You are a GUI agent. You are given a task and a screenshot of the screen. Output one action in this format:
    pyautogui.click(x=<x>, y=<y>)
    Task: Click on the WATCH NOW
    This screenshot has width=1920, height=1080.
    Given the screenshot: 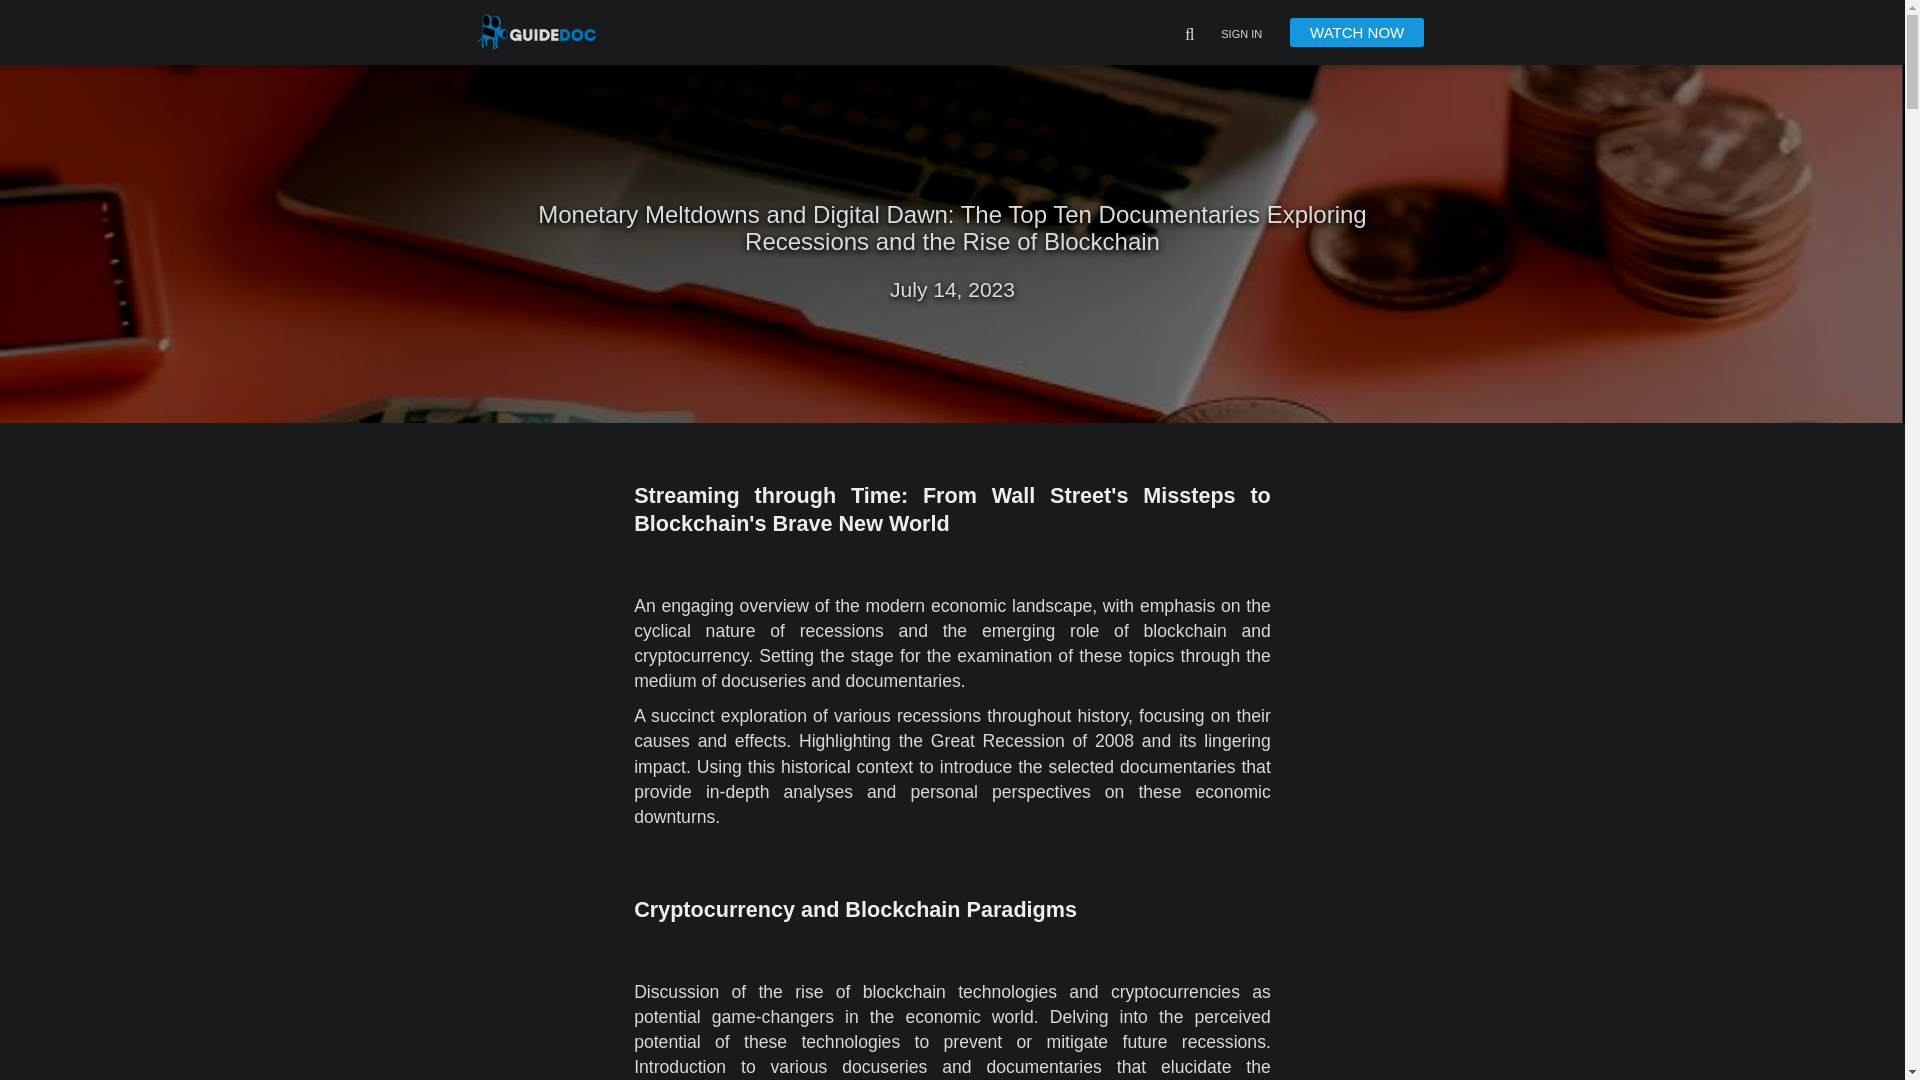 What is the action you would take?
    pyautogui.click(x=1357, y=32)
    